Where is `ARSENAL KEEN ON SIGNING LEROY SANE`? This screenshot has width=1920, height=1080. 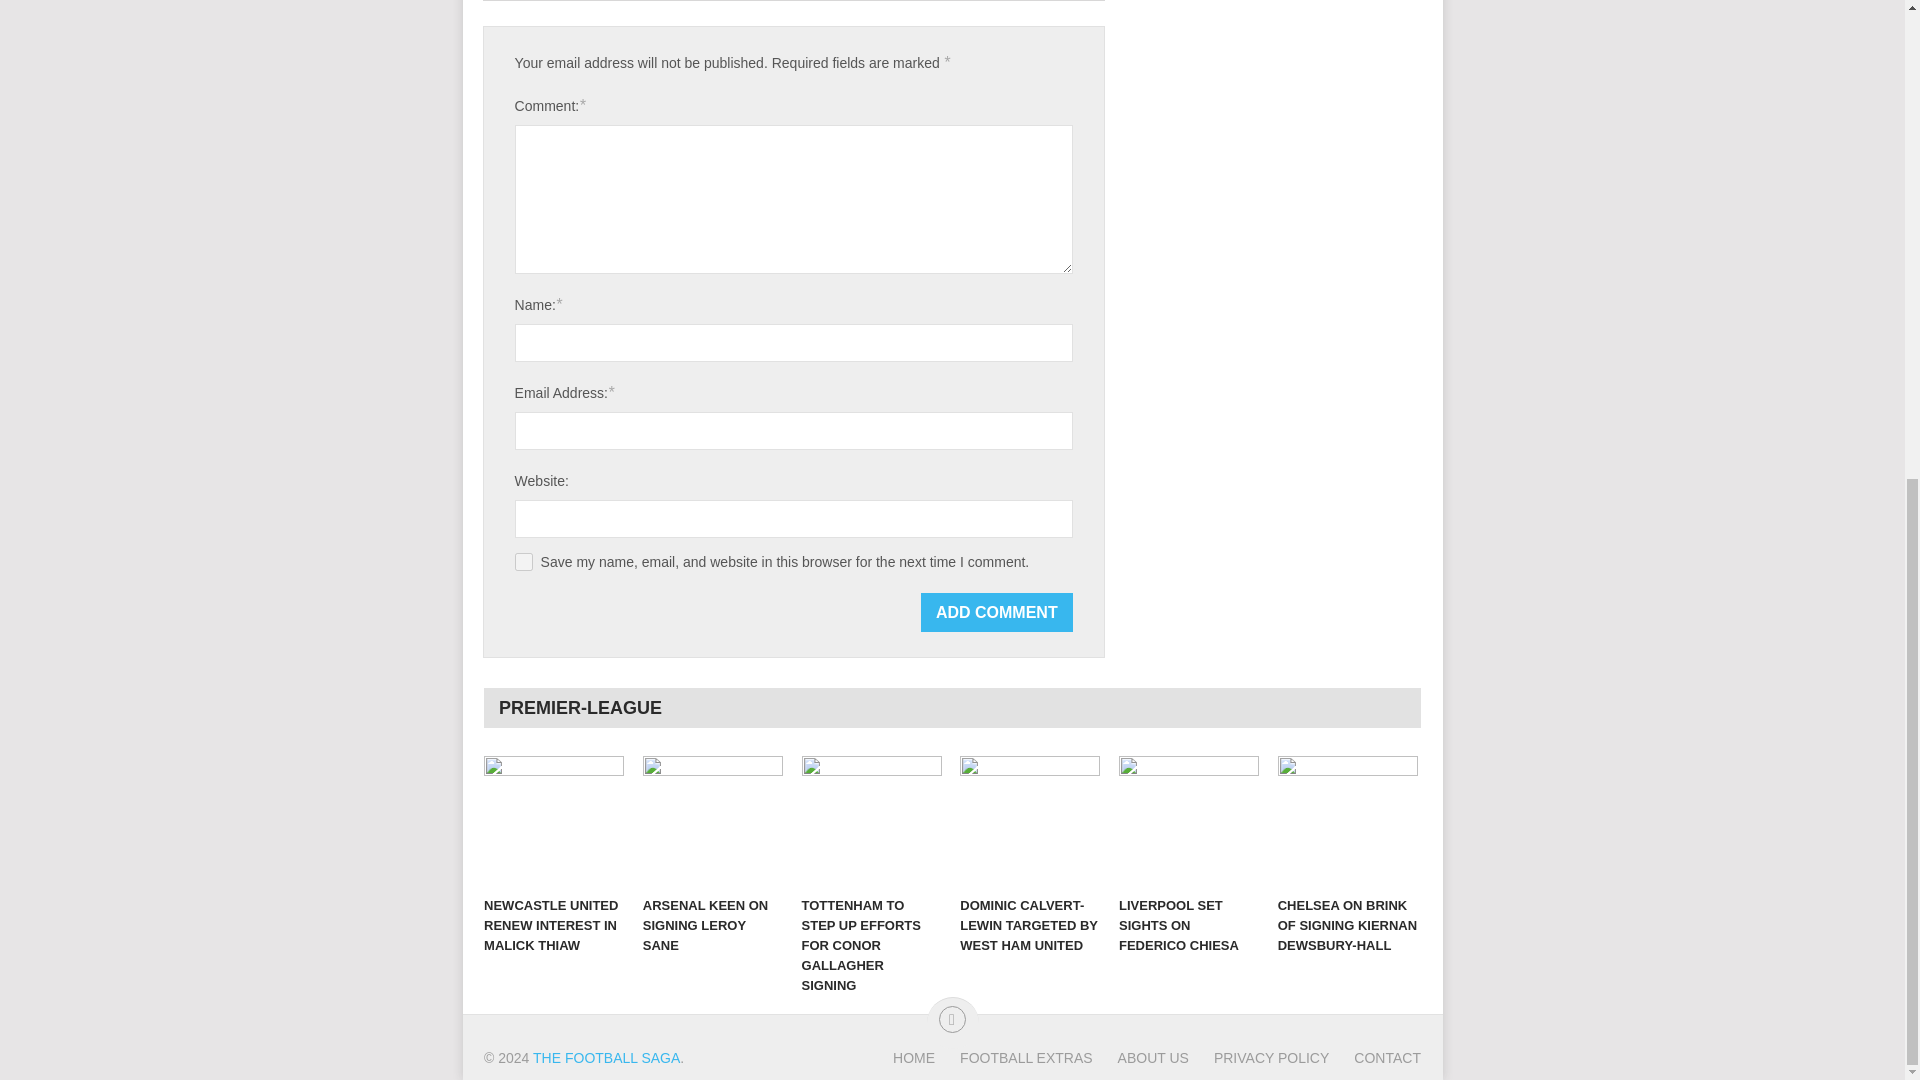 ARSENAL KEEN ON SIGNING LEROY SANE is located at coordinates (713, 820).